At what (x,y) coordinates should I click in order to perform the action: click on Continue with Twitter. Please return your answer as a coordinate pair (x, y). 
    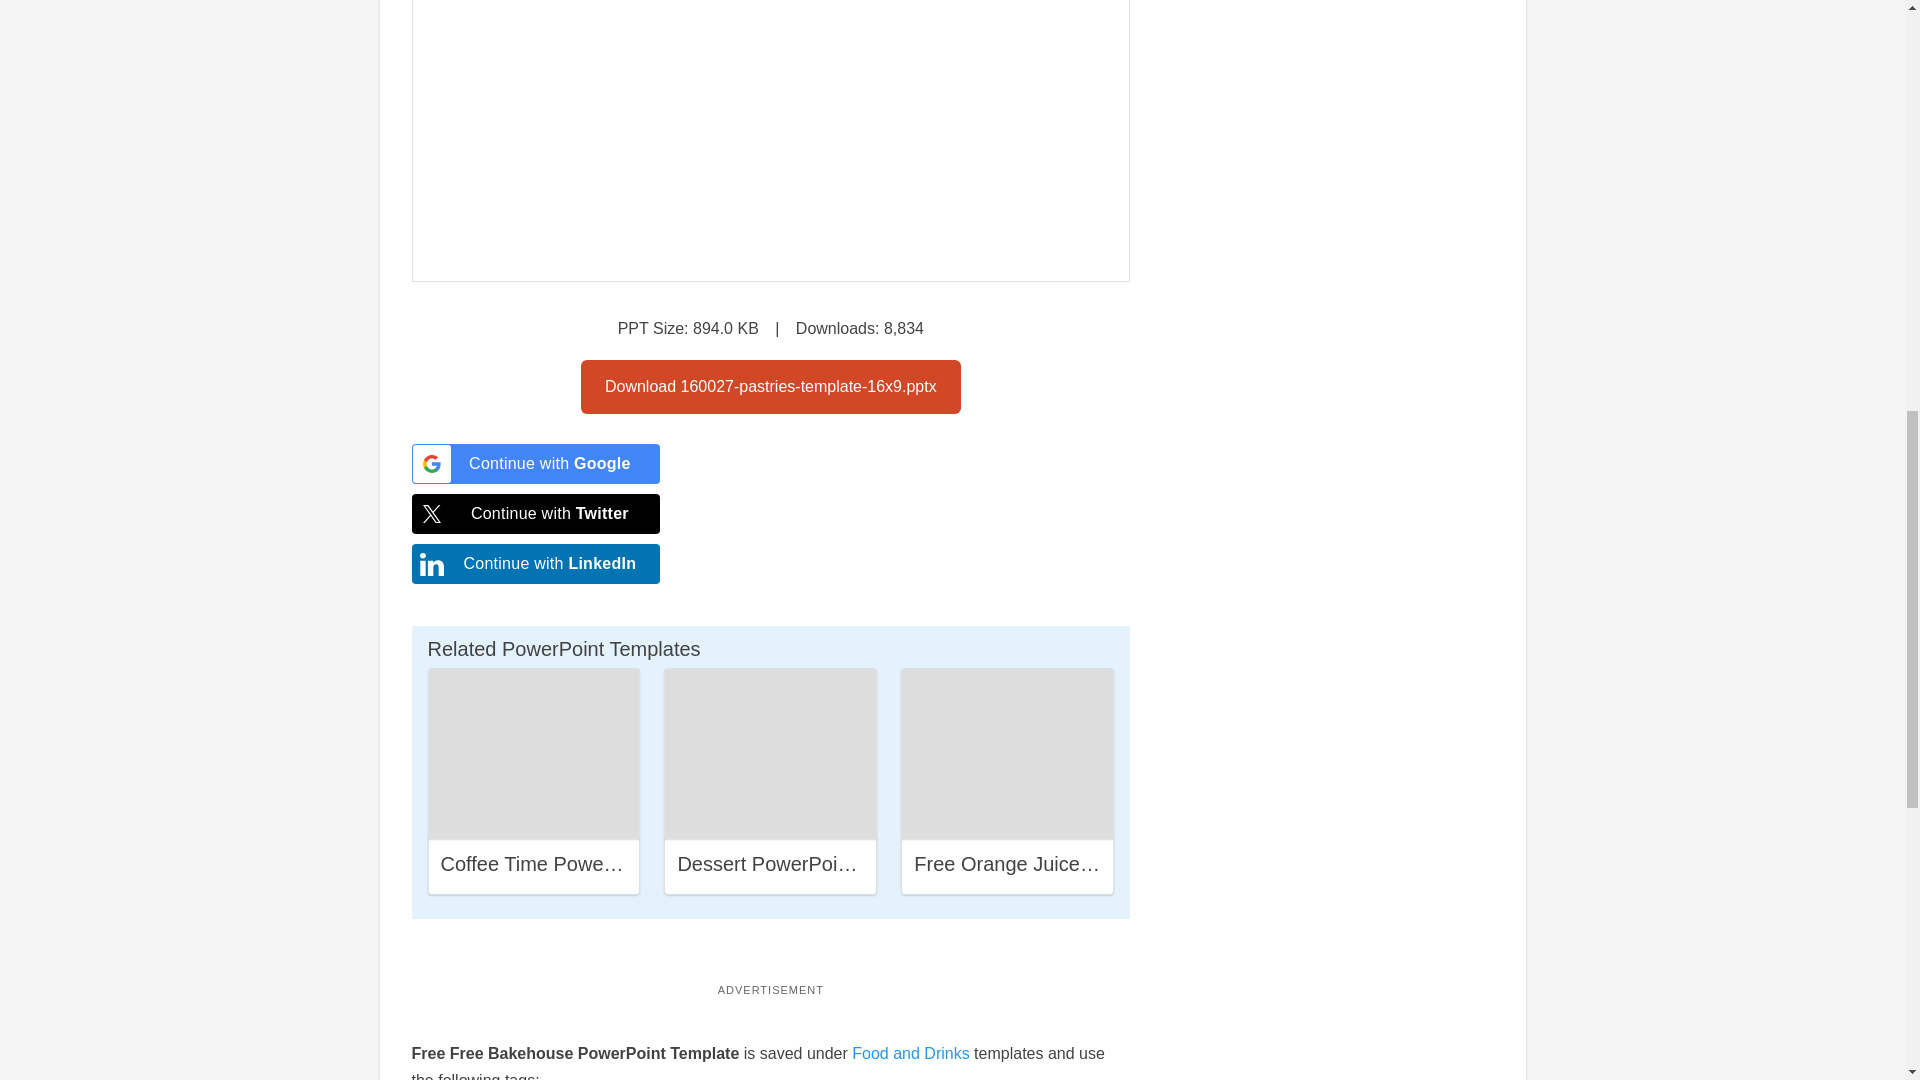
    Looking at the image, I should click on (536, 513).